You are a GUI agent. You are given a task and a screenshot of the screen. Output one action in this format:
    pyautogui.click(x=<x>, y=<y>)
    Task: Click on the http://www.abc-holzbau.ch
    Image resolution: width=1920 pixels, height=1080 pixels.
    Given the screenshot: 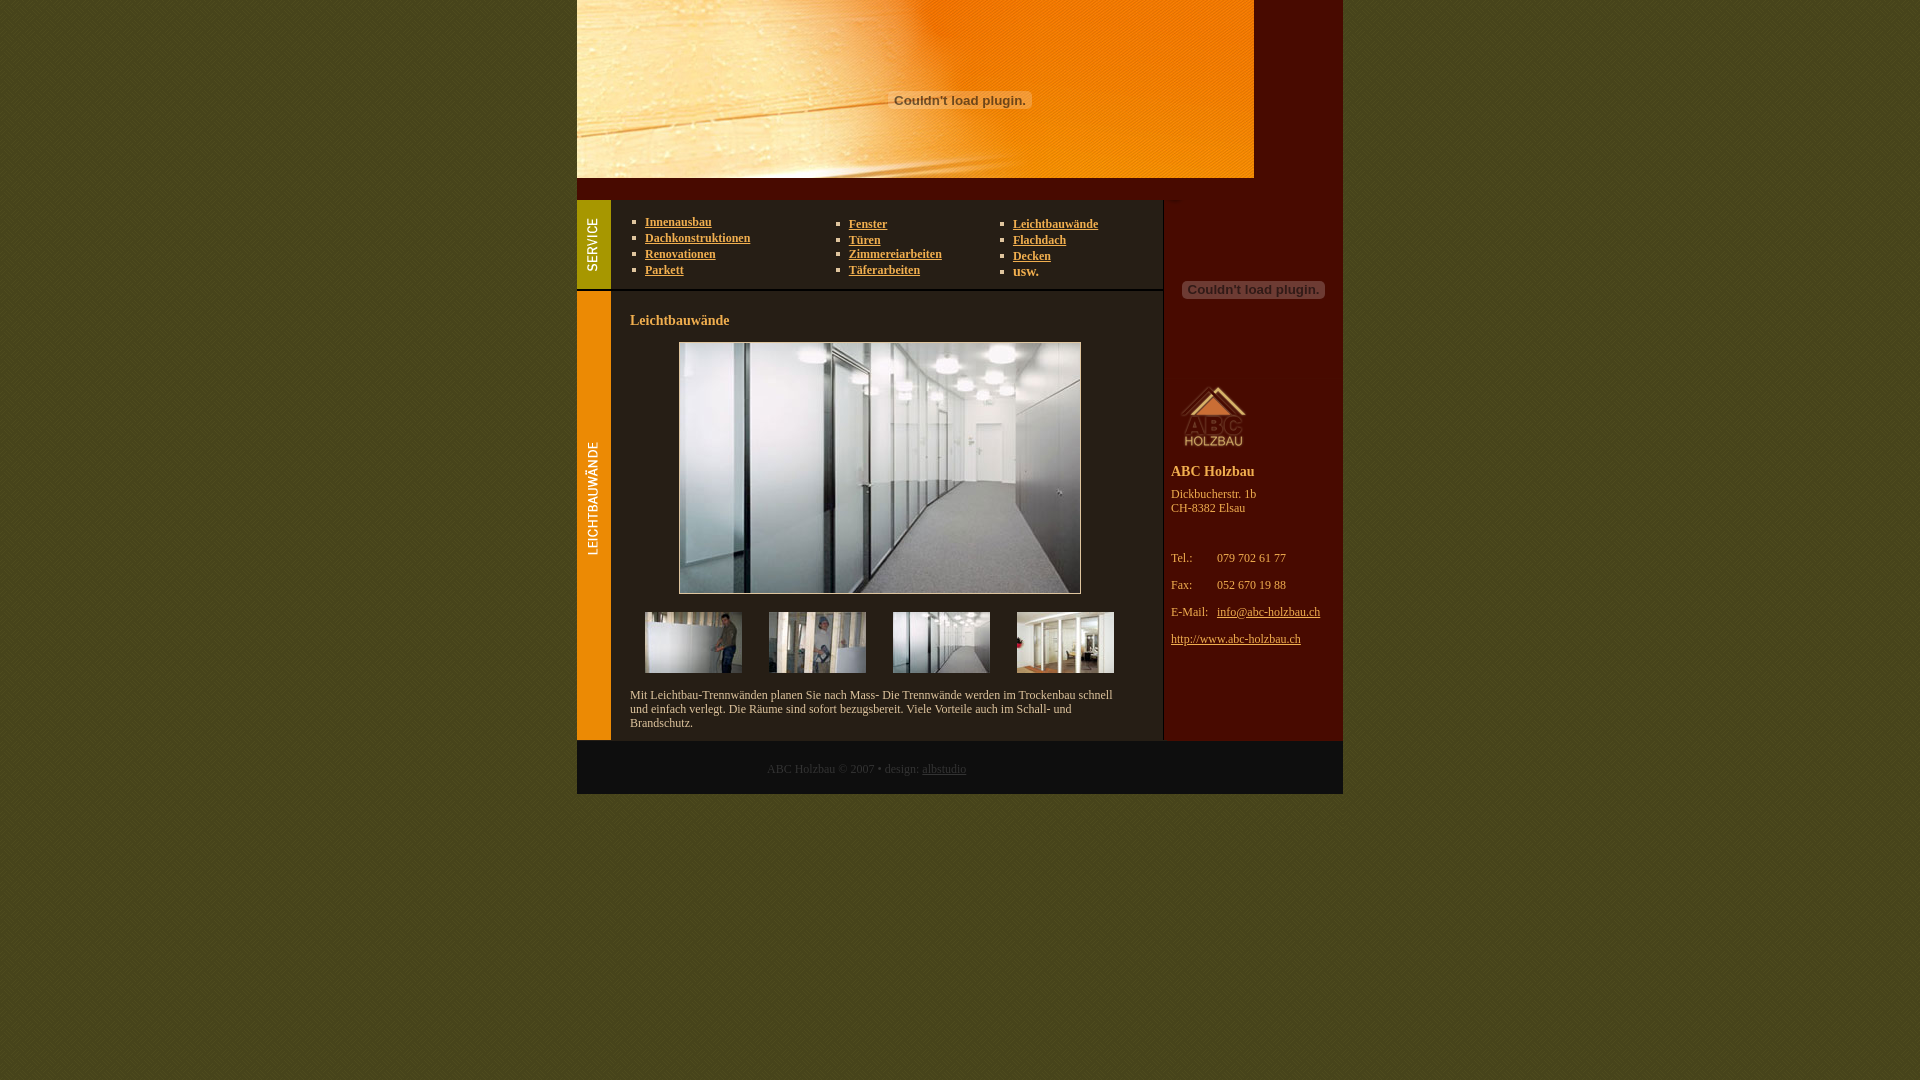 What is the action you would take?
    pyautogui.click(x=1236, y=639)
    